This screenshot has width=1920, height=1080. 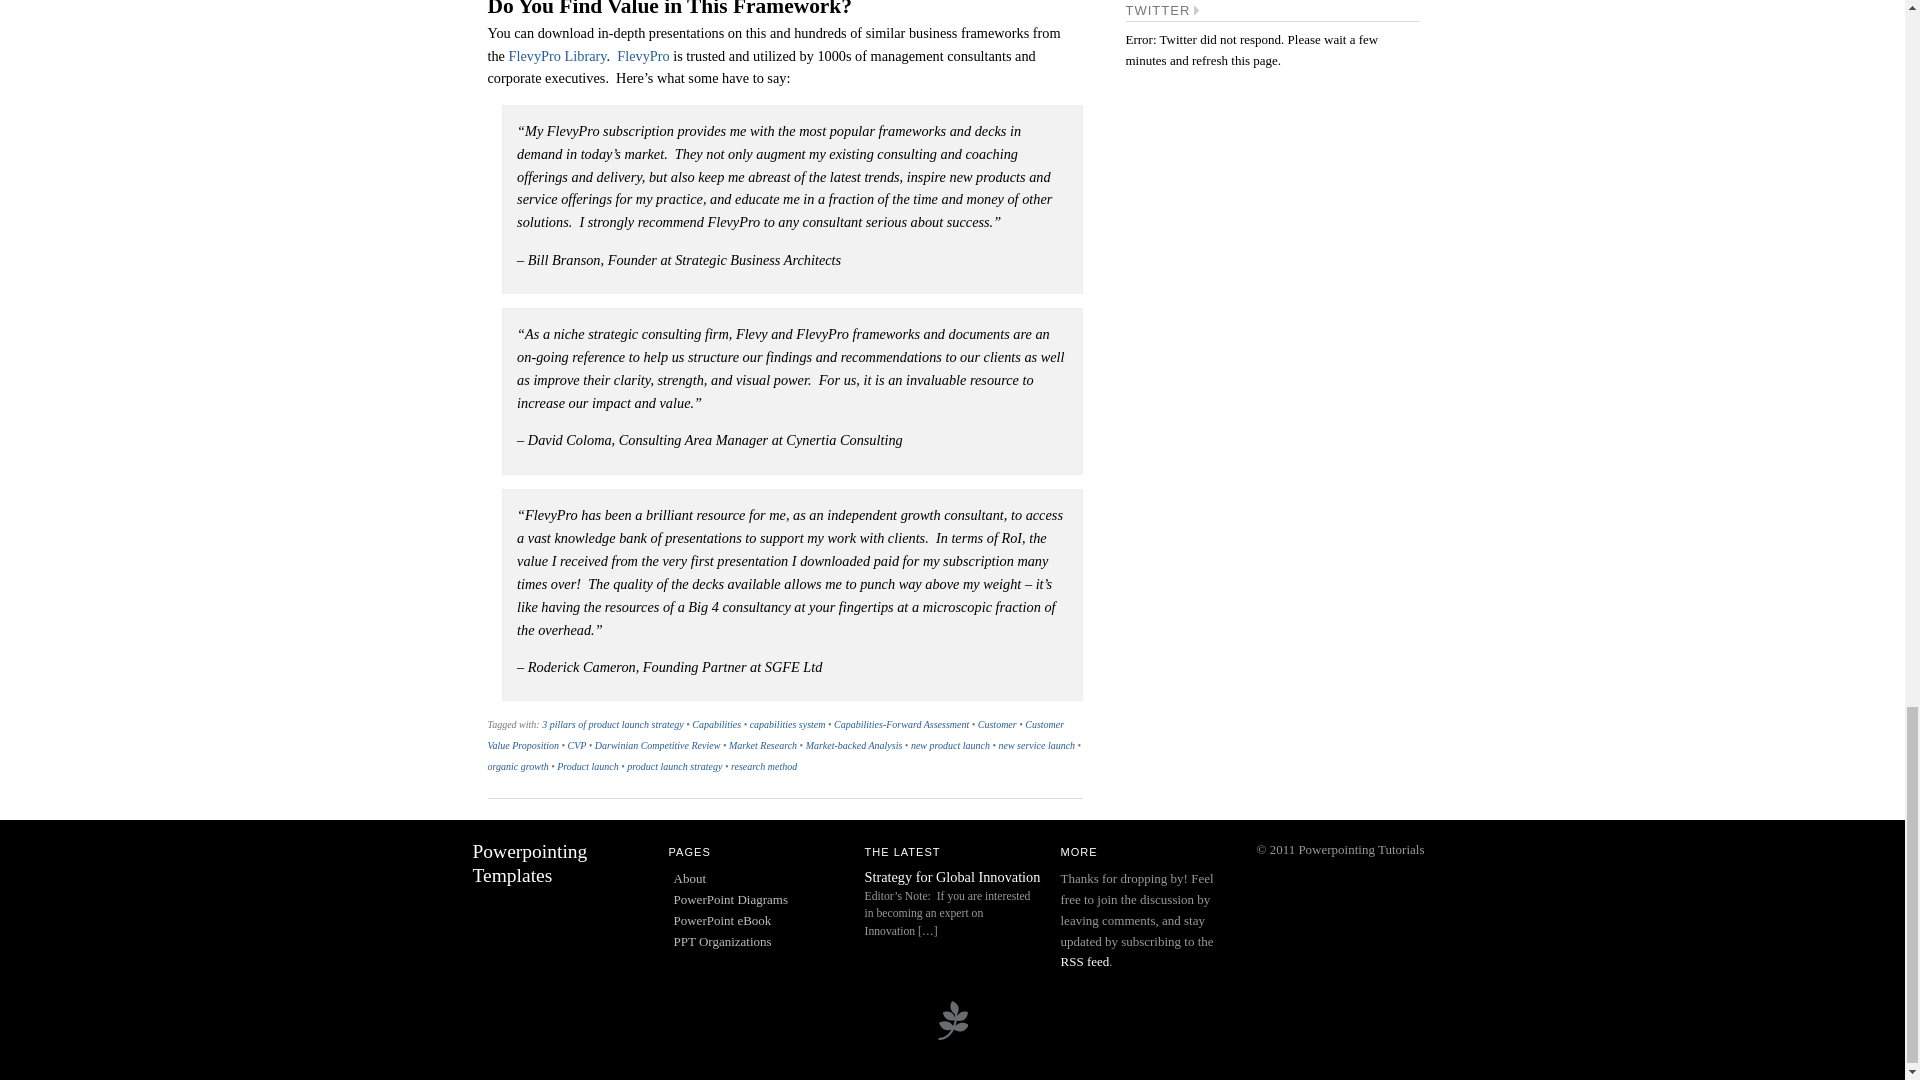 I want to click on product launch strategy, so click(x=674, y=766).